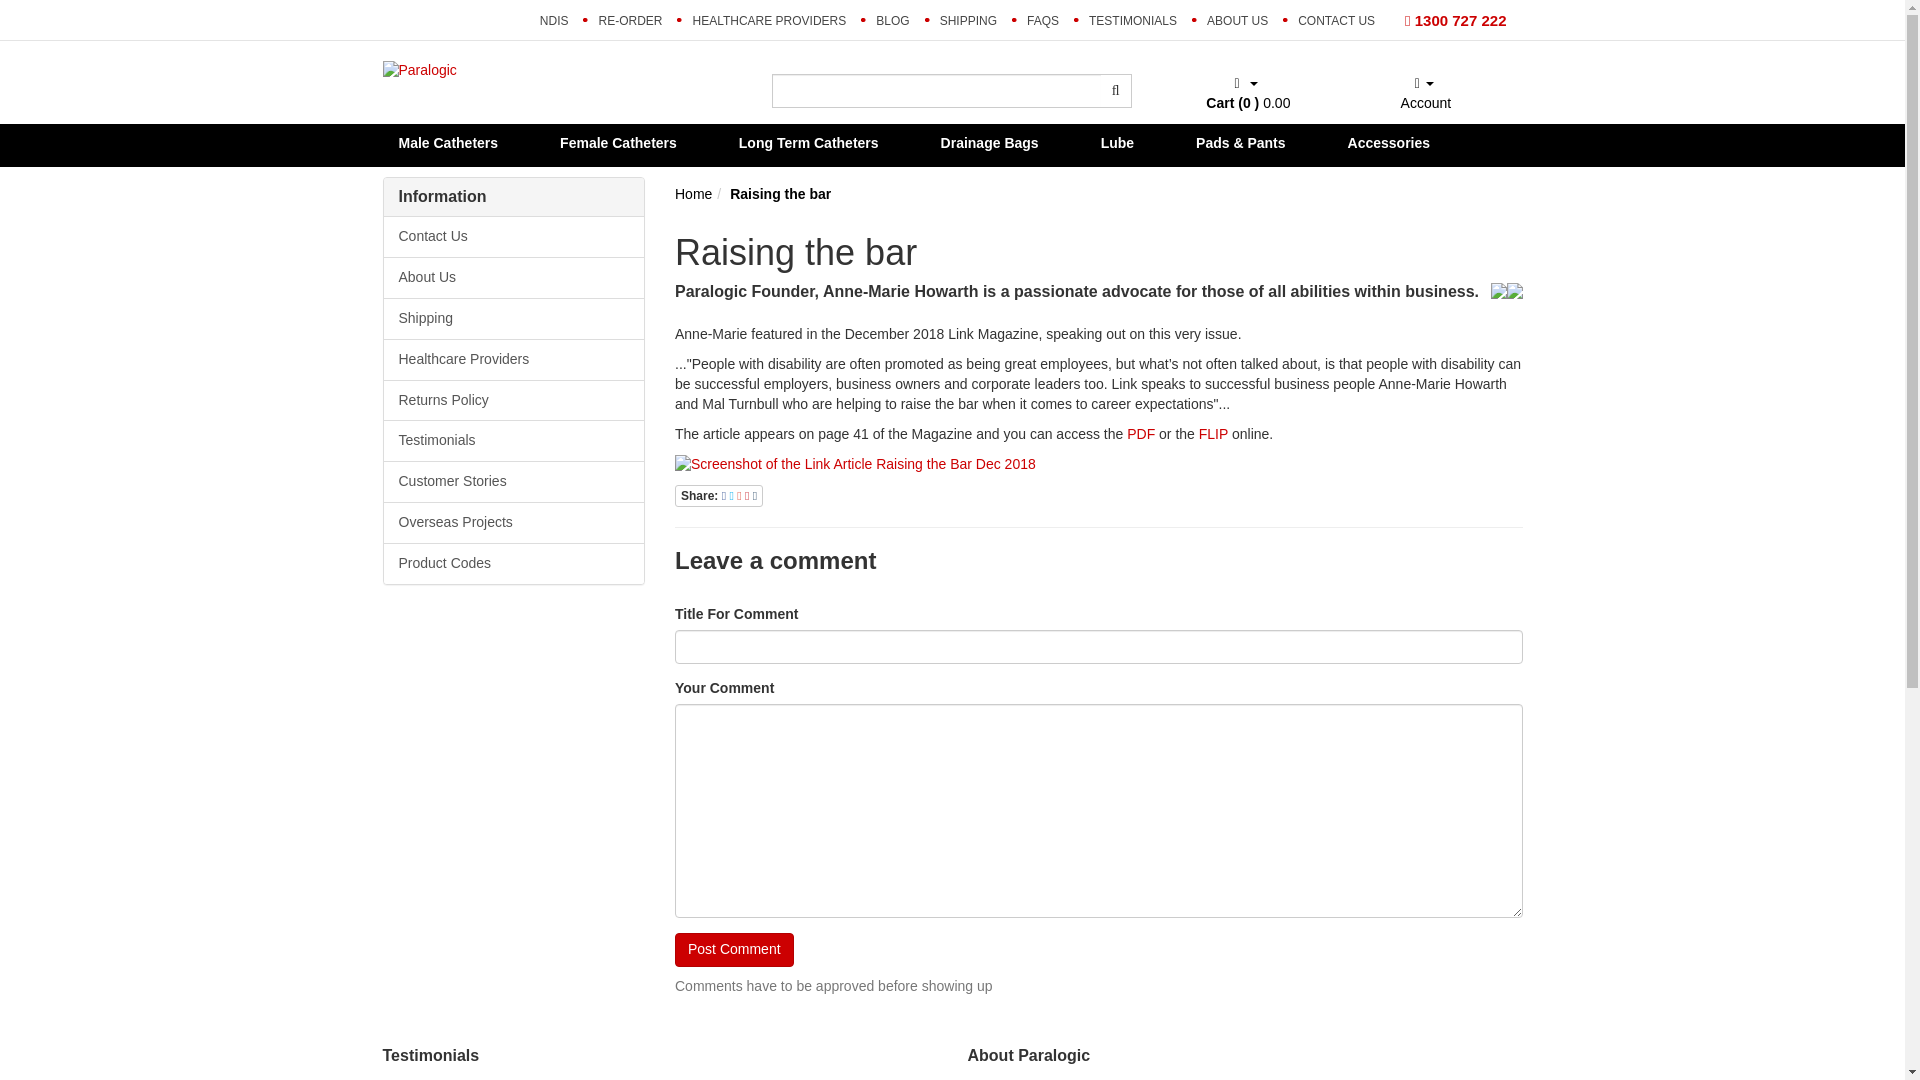 This screenshot has width=1920, height=1080. Describe the element at coordinates (554, 20) in the screenshot. I see `NDIS` at that location.